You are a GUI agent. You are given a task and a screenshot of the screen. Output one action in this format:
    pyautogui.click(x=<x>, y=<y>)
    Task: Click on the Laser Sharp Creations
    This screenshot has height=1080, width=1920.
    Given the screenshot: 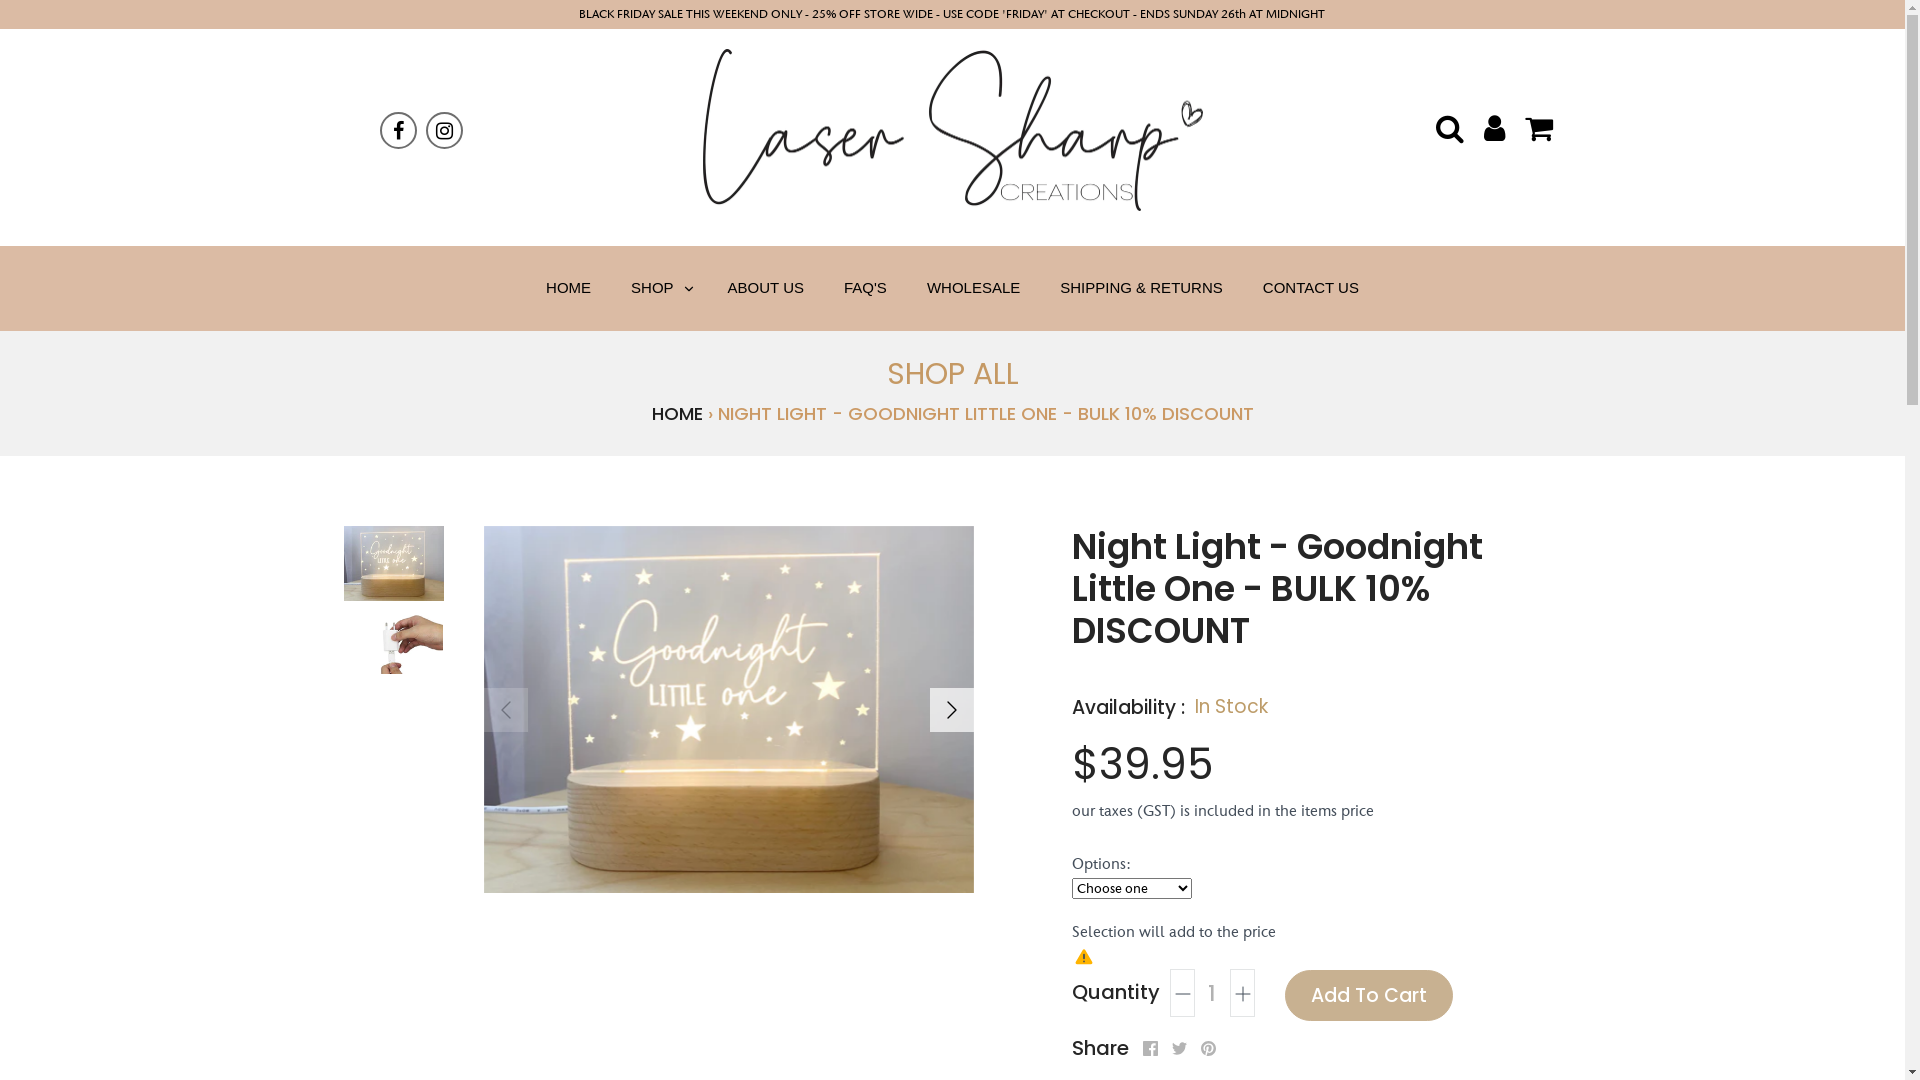 What is the action you would take?
    pyautogui.click(x=952, y=130)
    